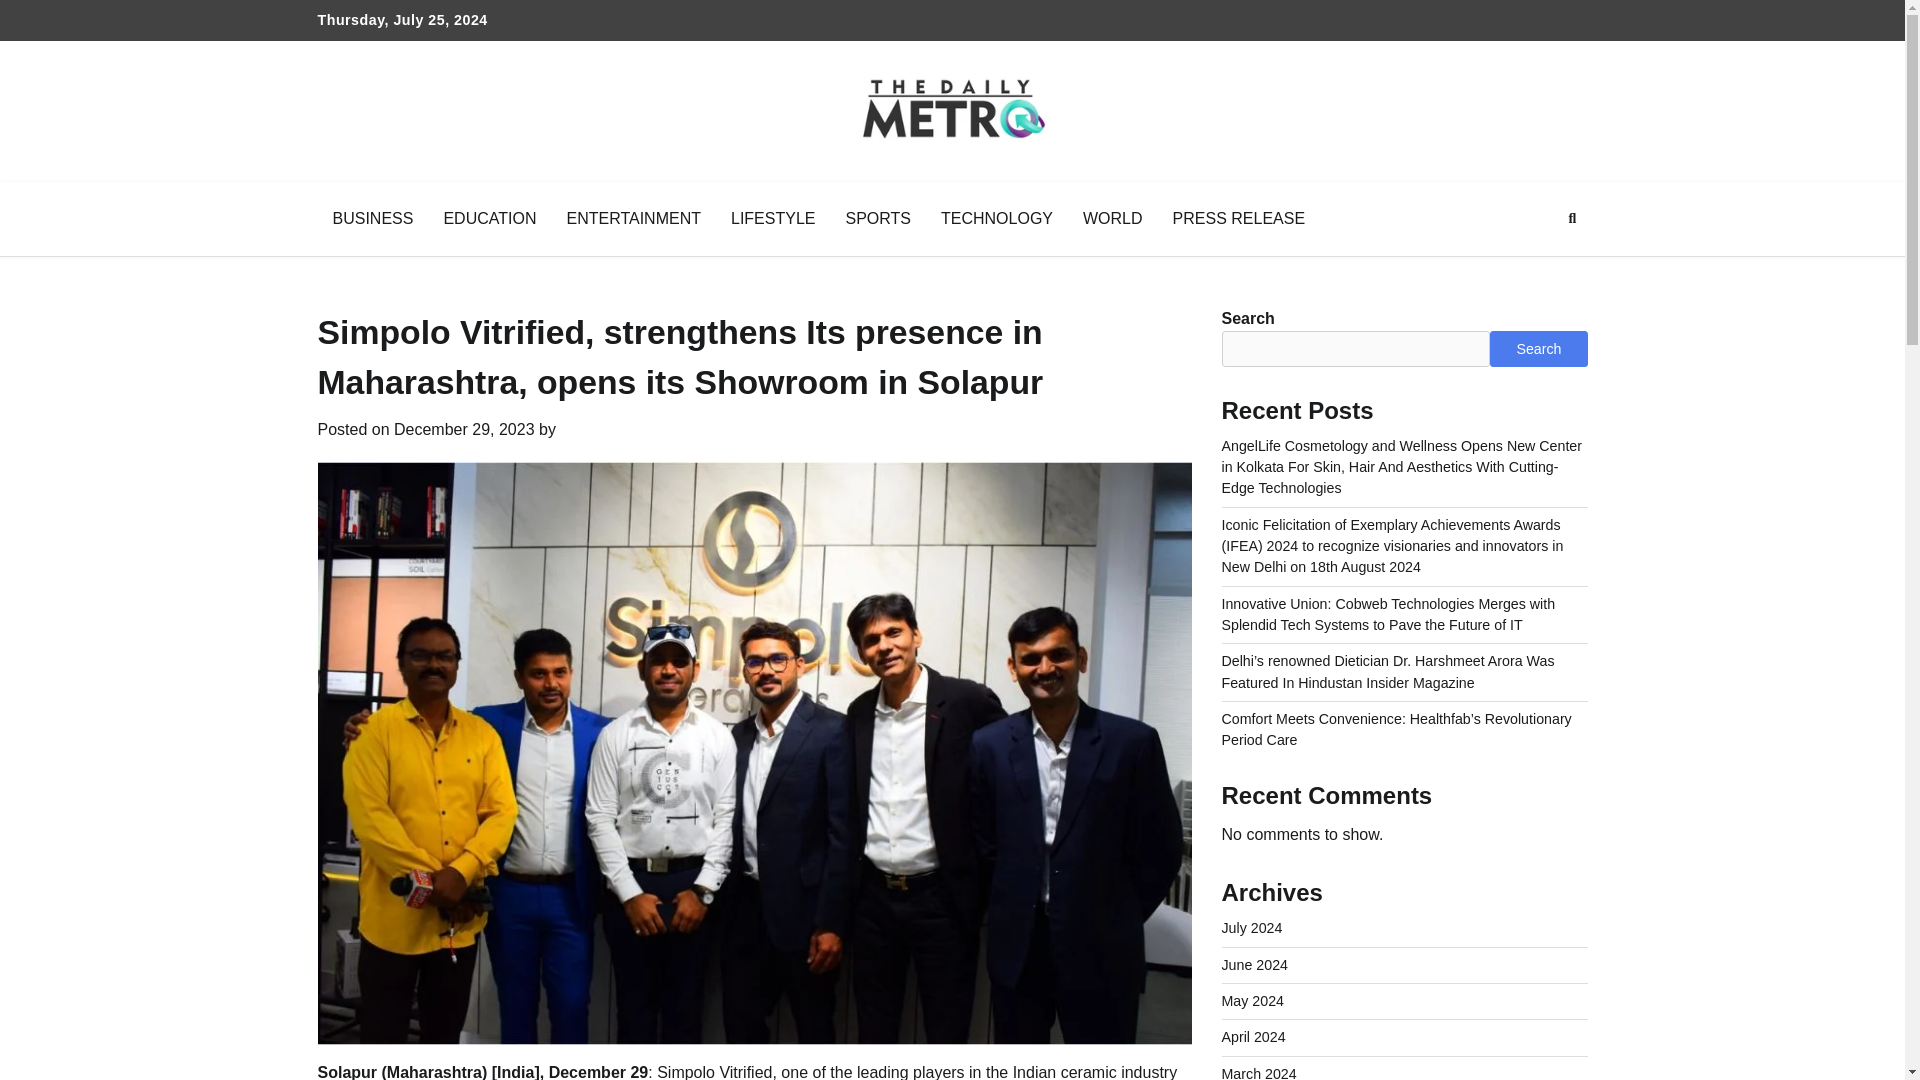 Image resolution: width=1920 pixels, height=1080 pixels. Describe the element at coordinates (1112, 219) in the screenshot. I see `WORLD` at that location.